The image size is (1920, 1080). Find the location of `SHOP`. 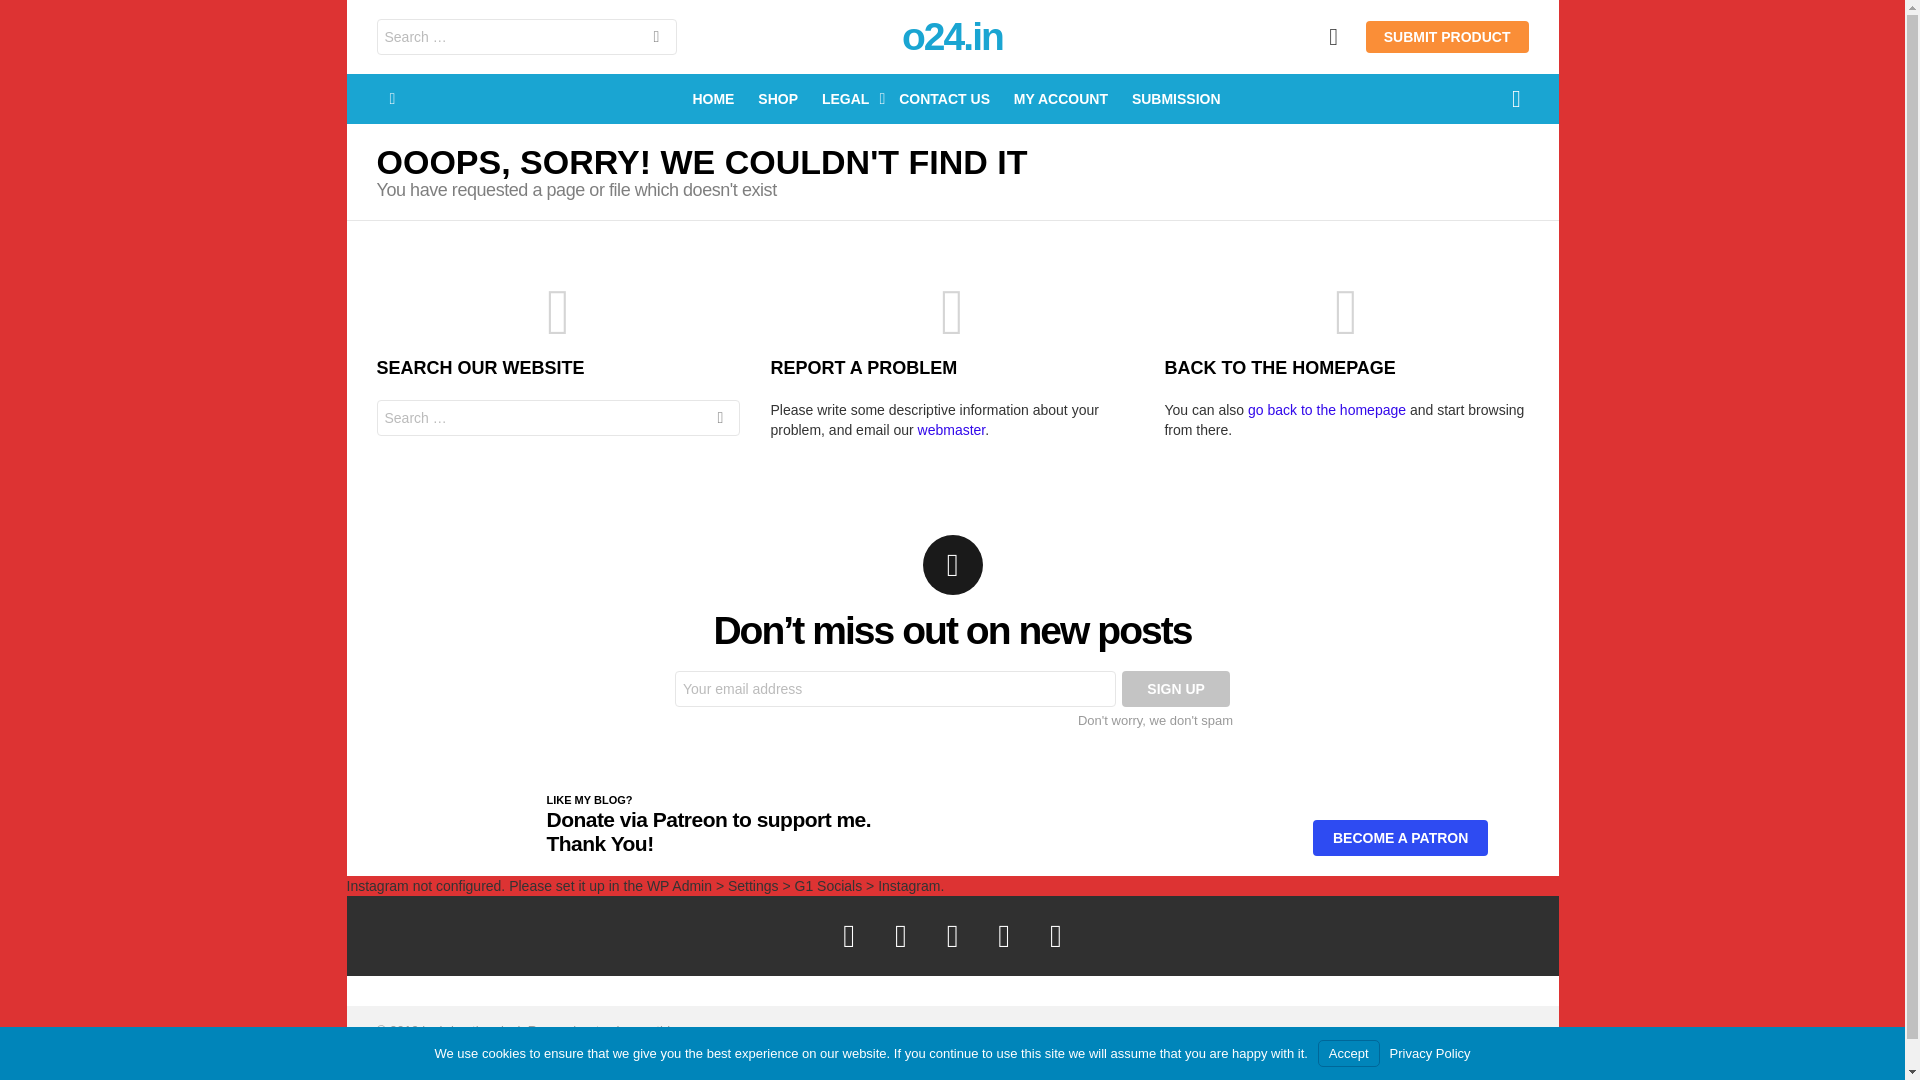

SHOP is located at coordinates (1064, 1036).